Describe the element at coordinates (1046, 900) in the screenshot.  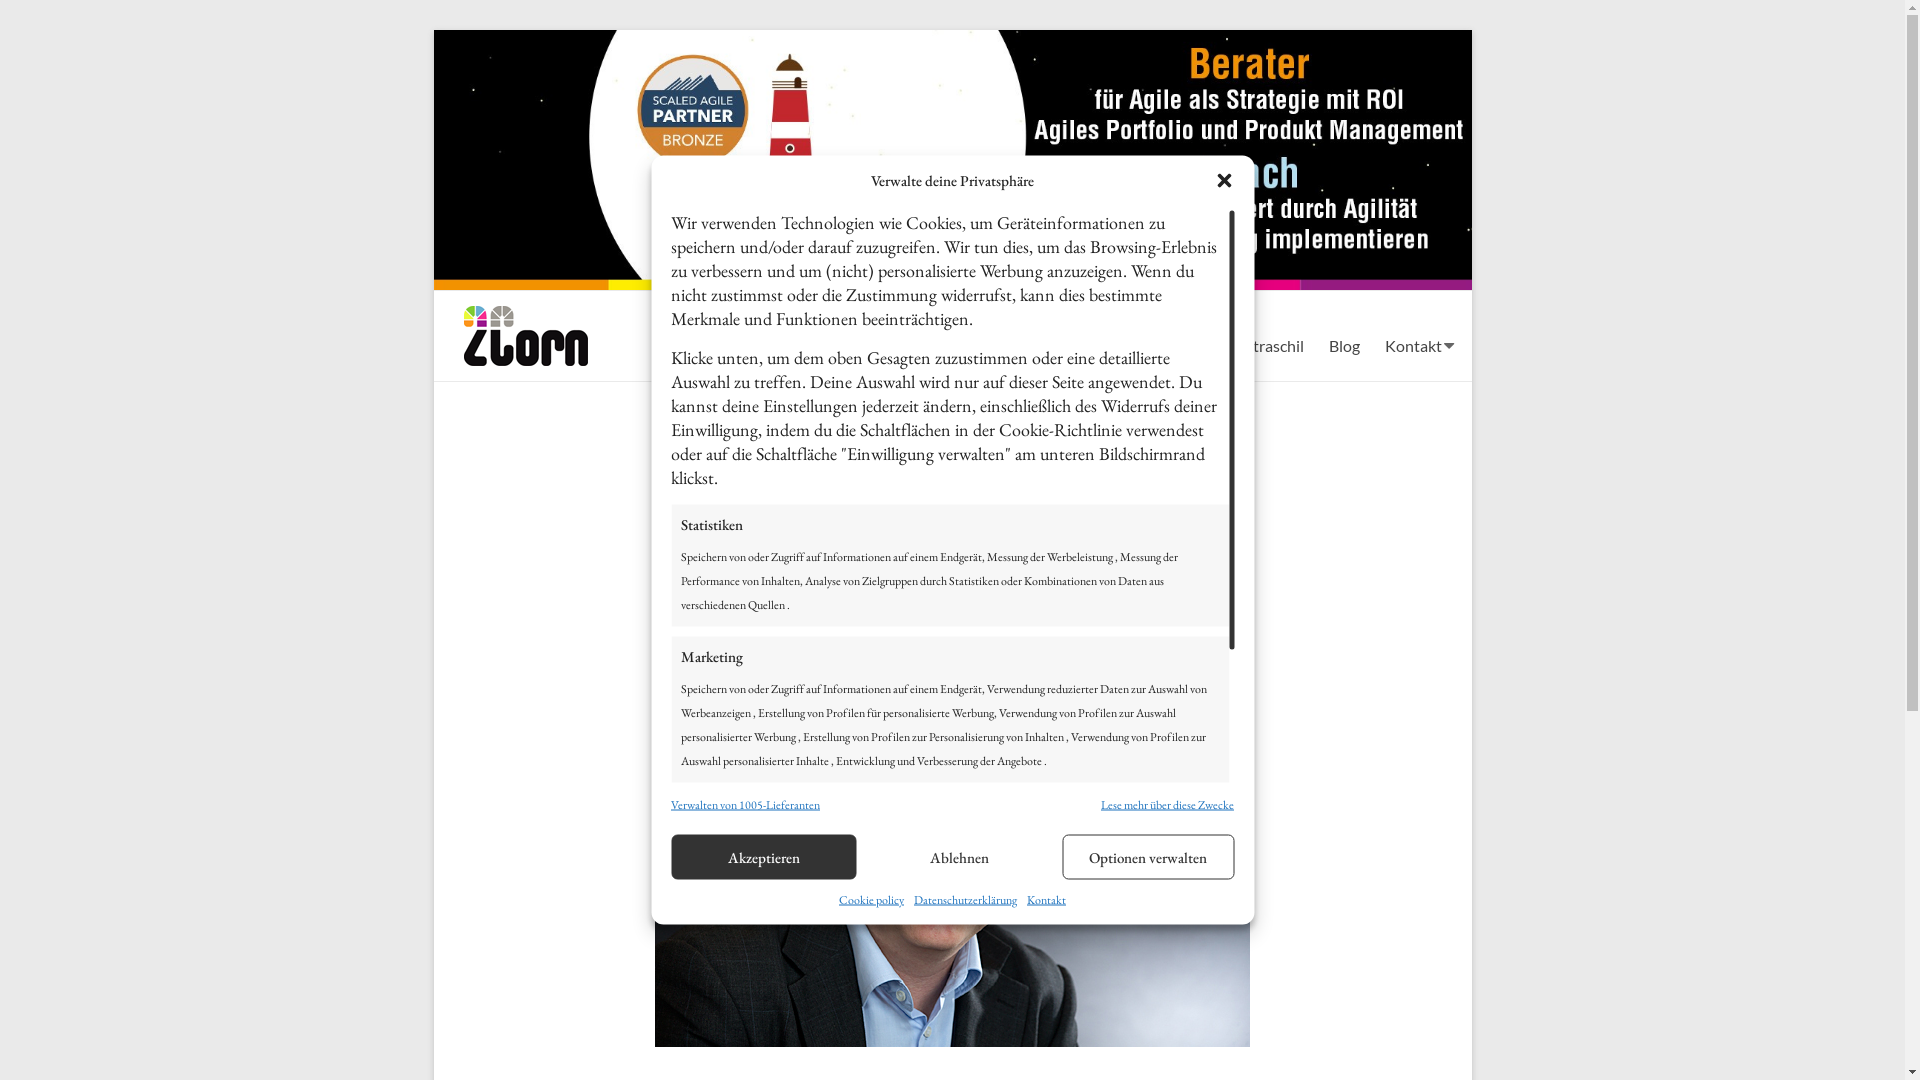
I see `Kontakt` at that location.